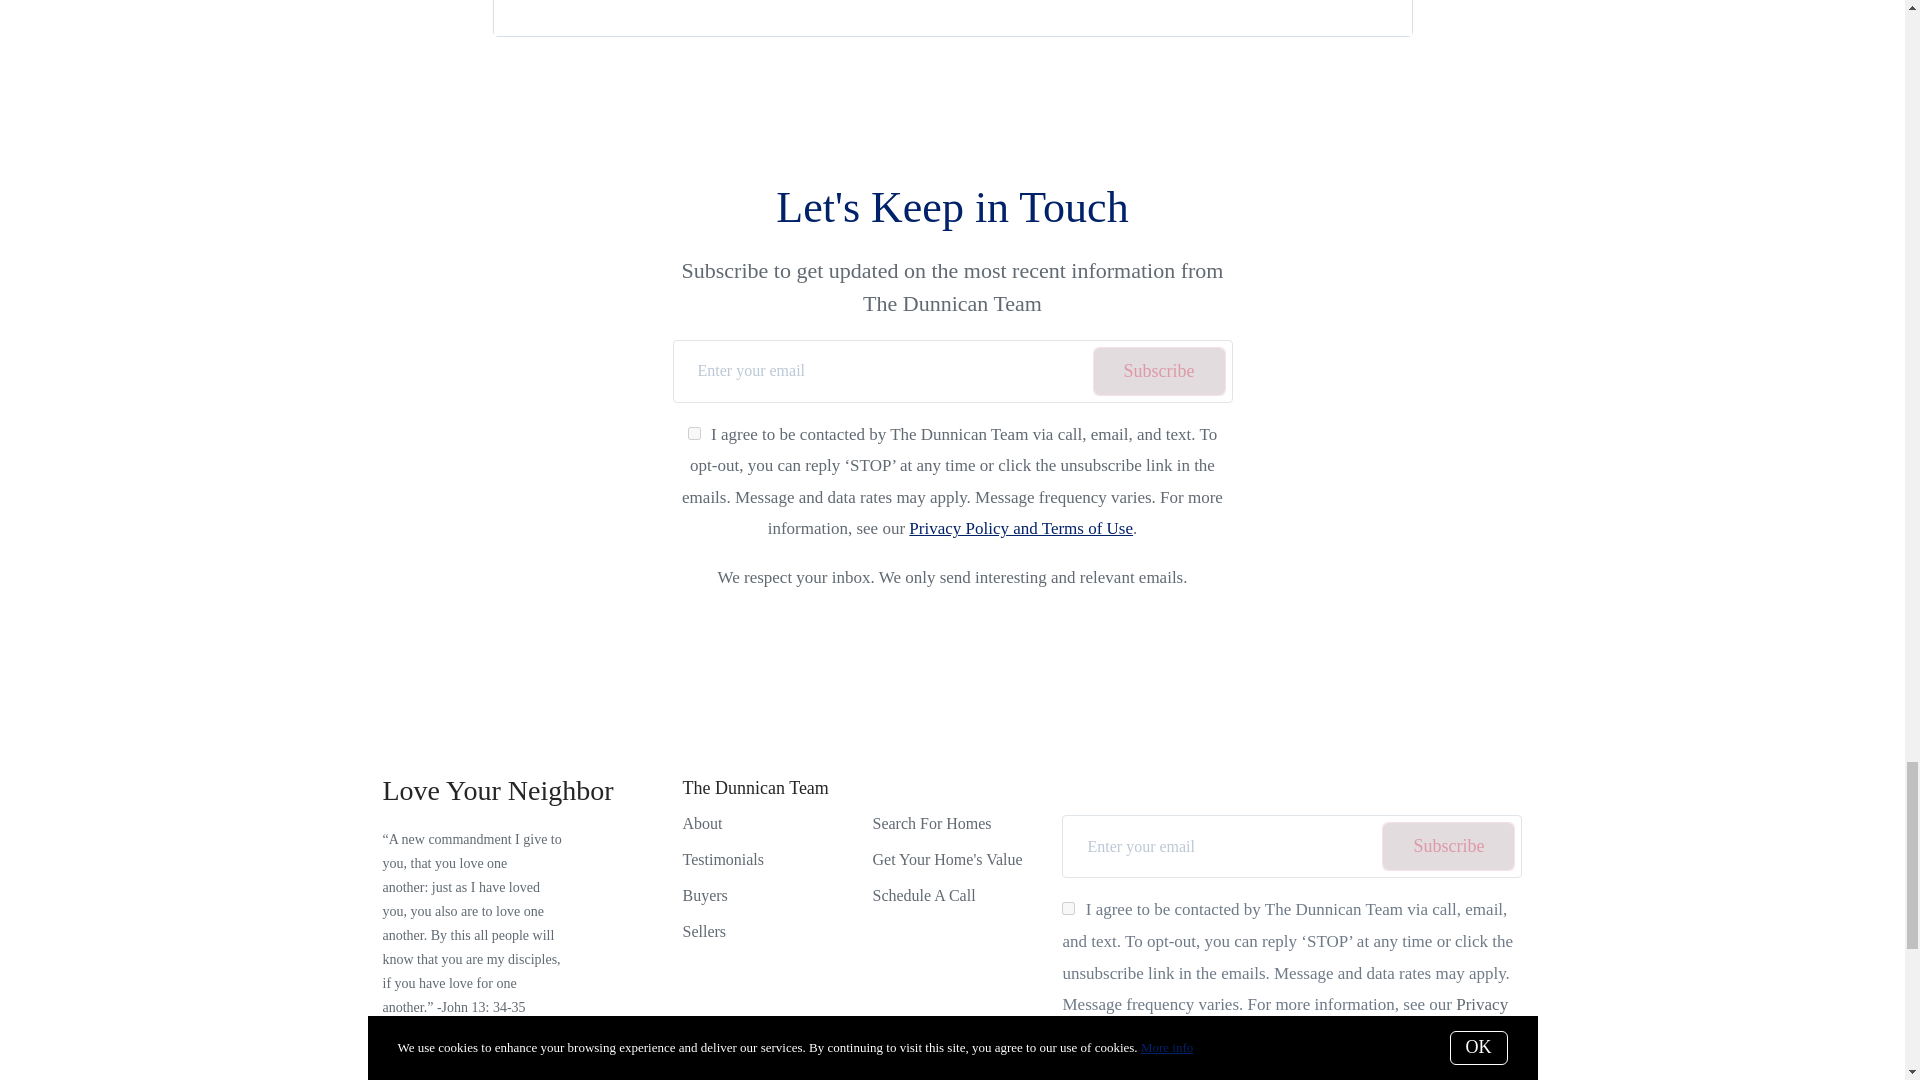 The height and width of the screenshot is (1080, 1920). I want to click on Subscribe, so click(1158, 371).